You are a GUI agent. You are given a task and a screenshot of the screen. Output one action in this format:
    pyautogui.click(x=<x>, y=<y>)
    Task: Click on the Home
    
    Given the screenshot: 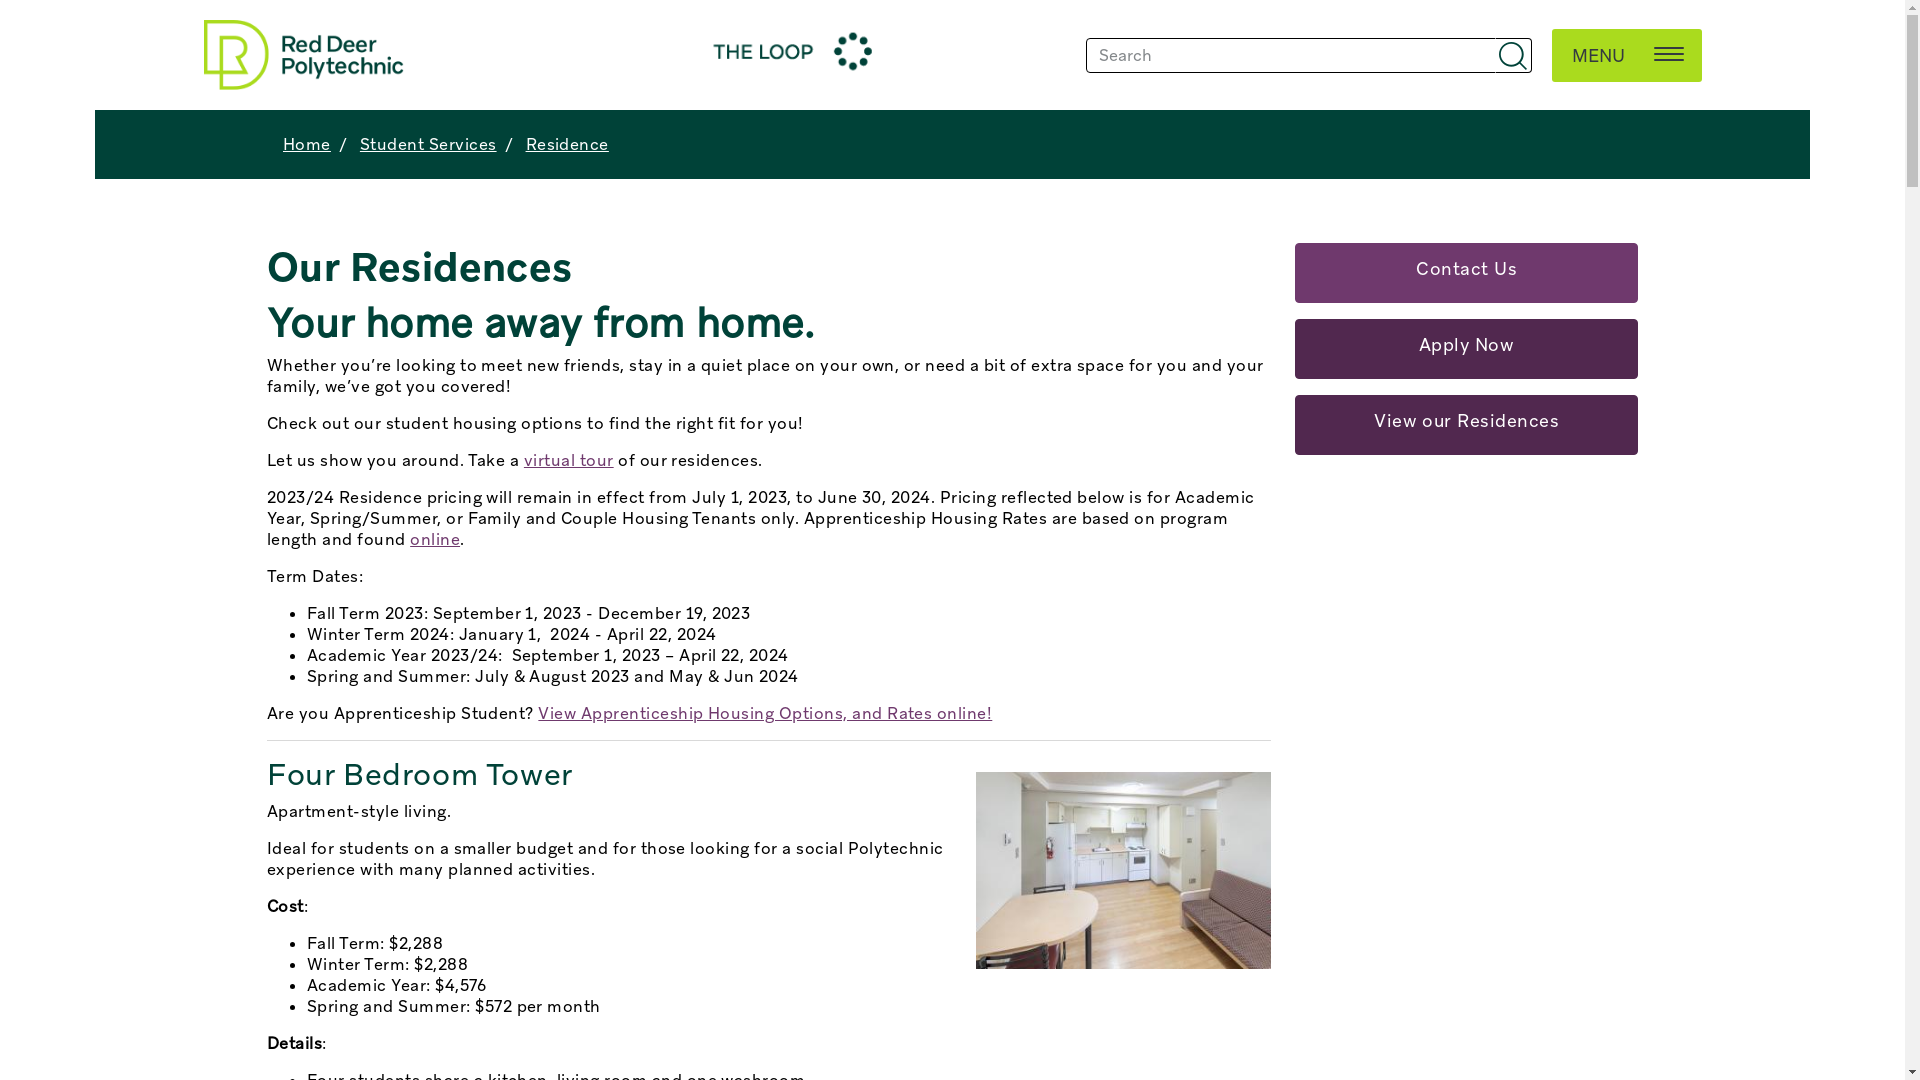 What is the action you would take?
    pyautogui.click(x=307, y=144)
    